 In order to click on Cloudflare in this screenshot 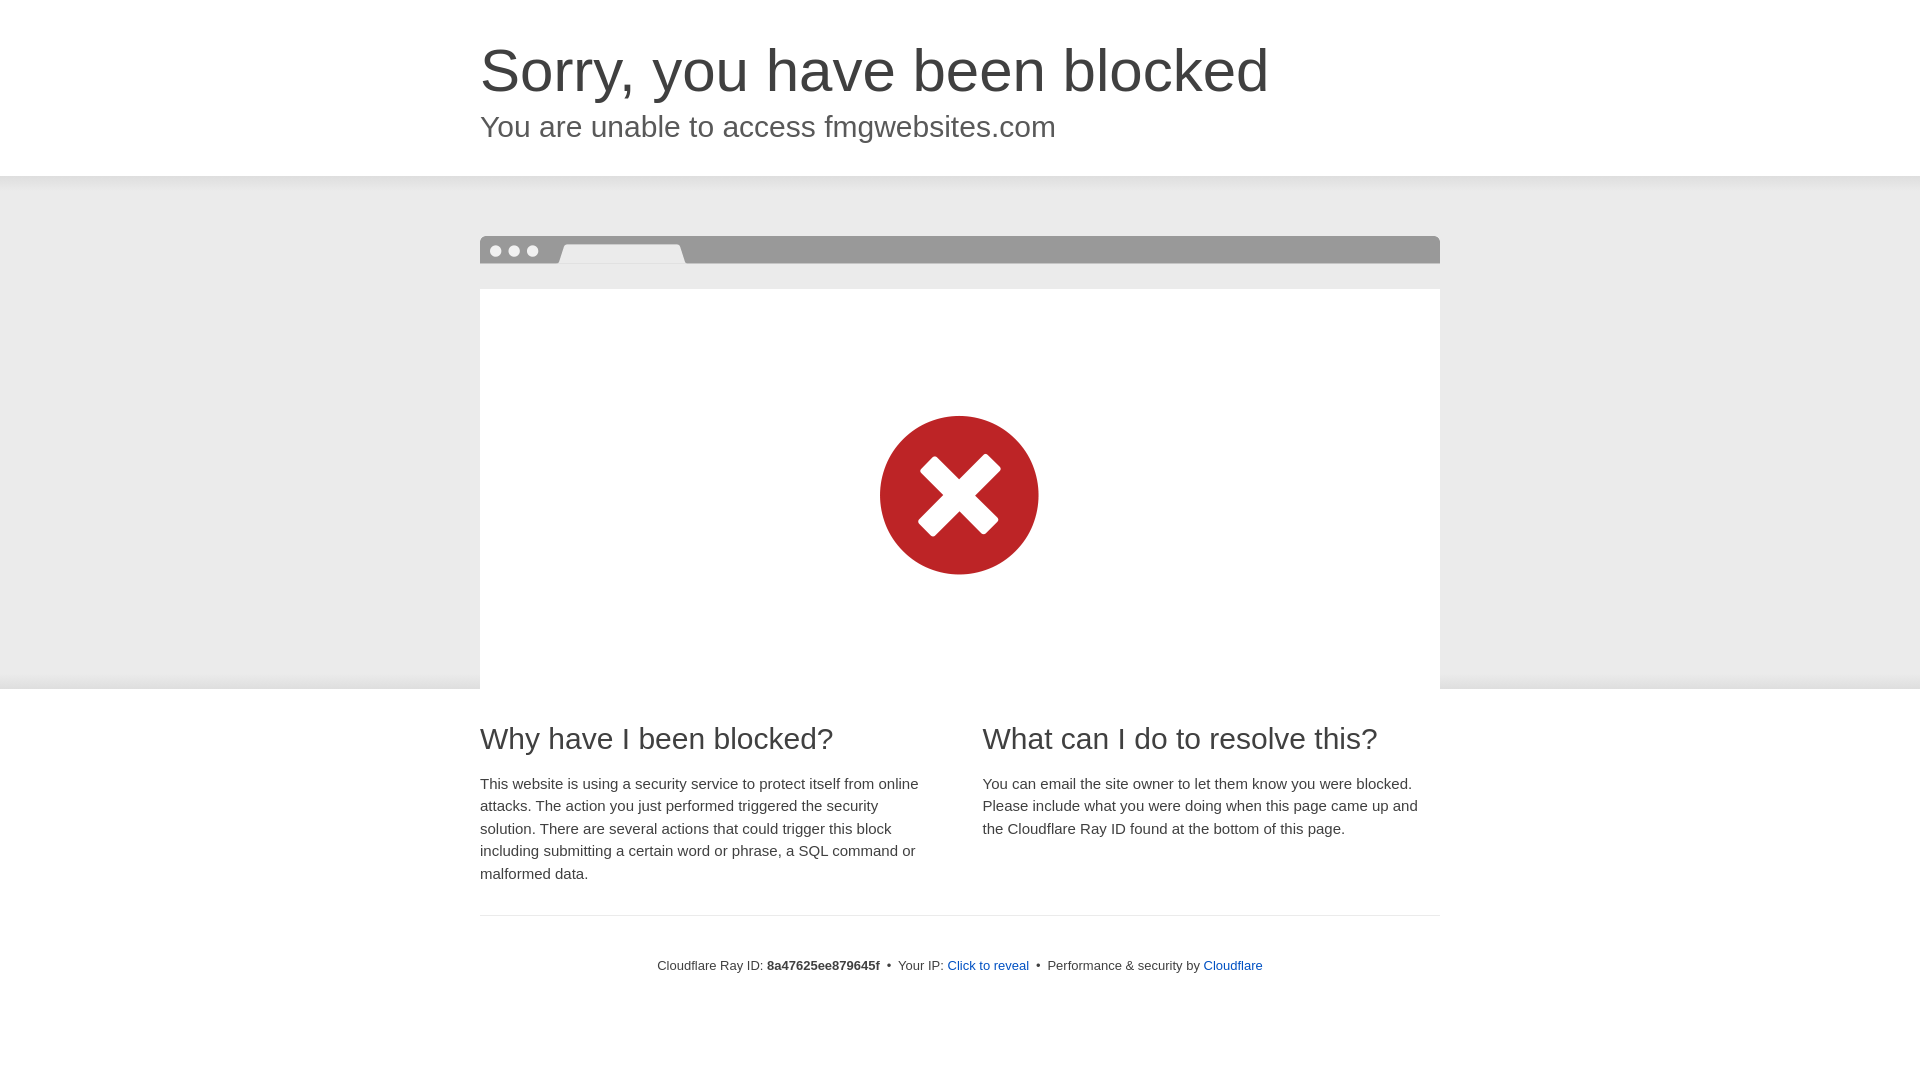, I will do `click(1233, 965)`.